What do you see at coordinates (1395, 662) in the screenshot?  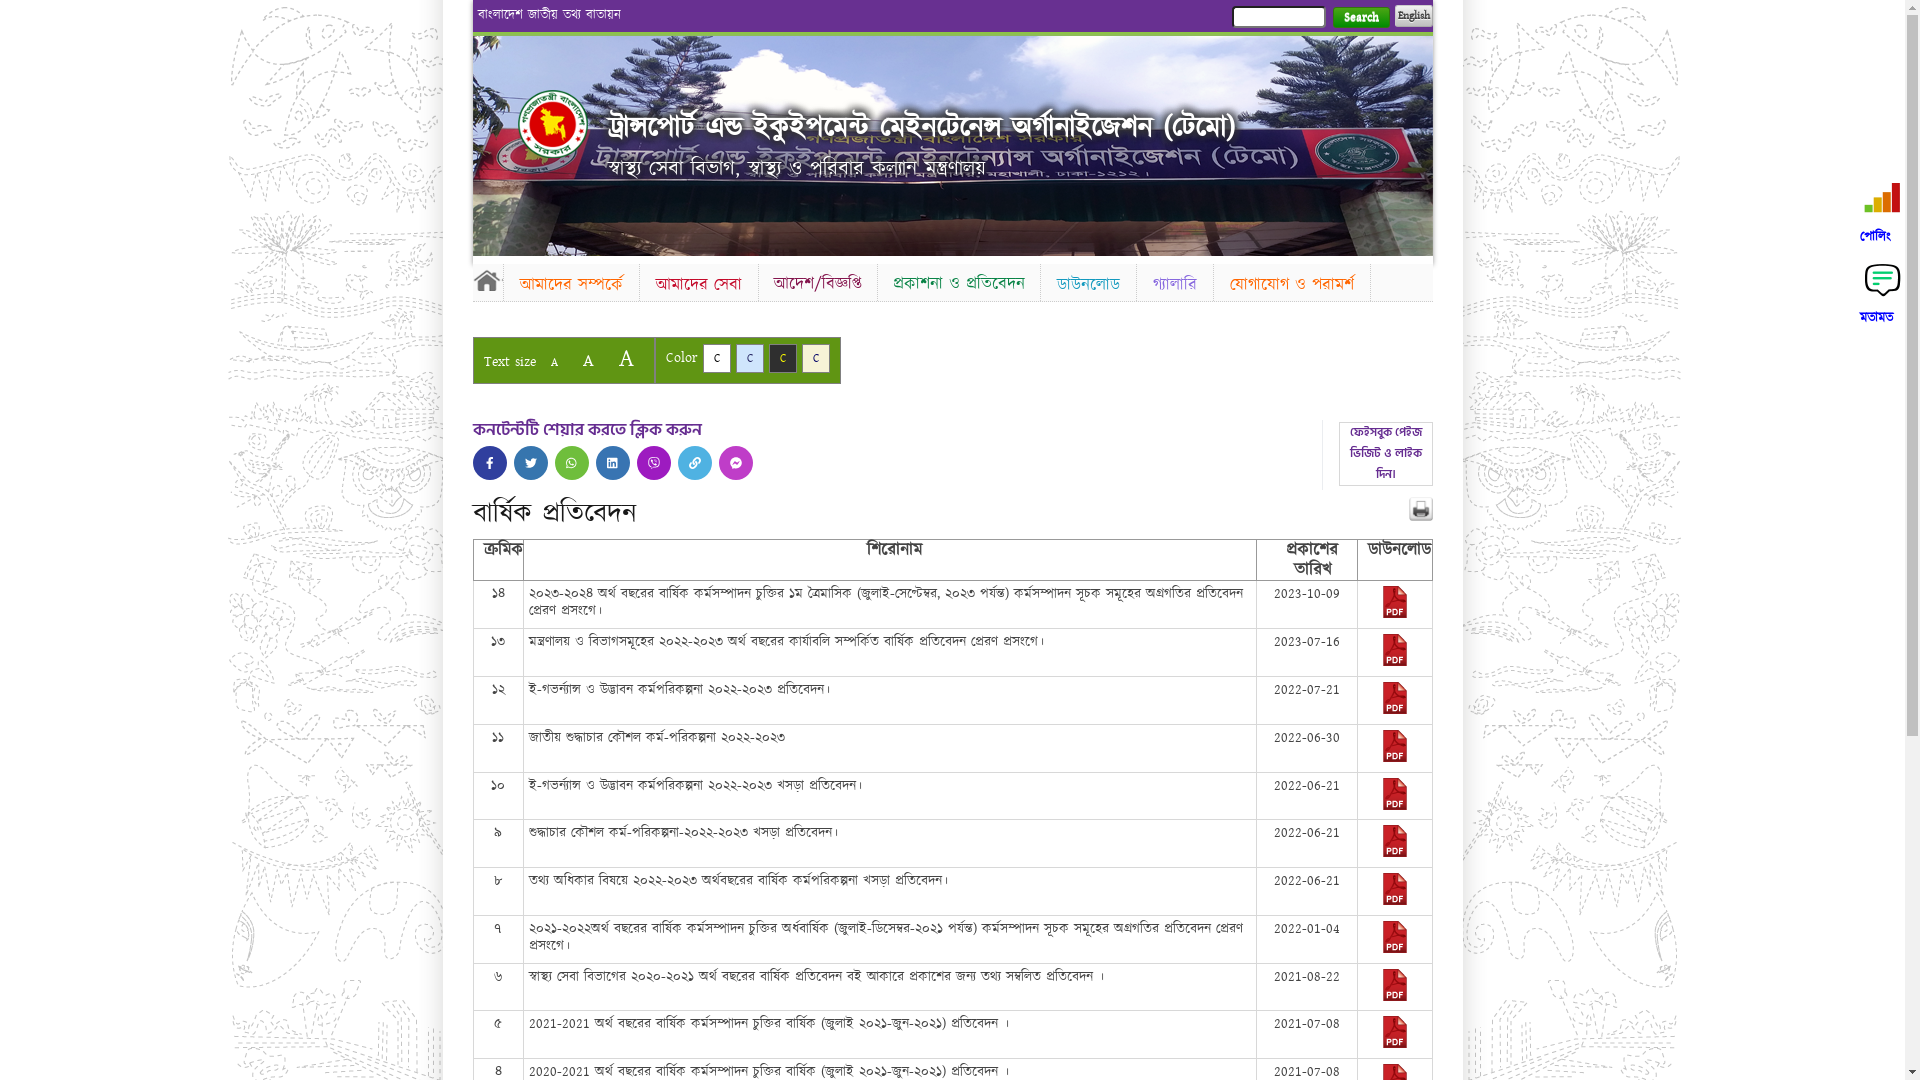 I see `2023-07-16-07-19-ae5793ab0bb5beb9300062891aace4e0.pdf` at bounding box center [1395, 662].